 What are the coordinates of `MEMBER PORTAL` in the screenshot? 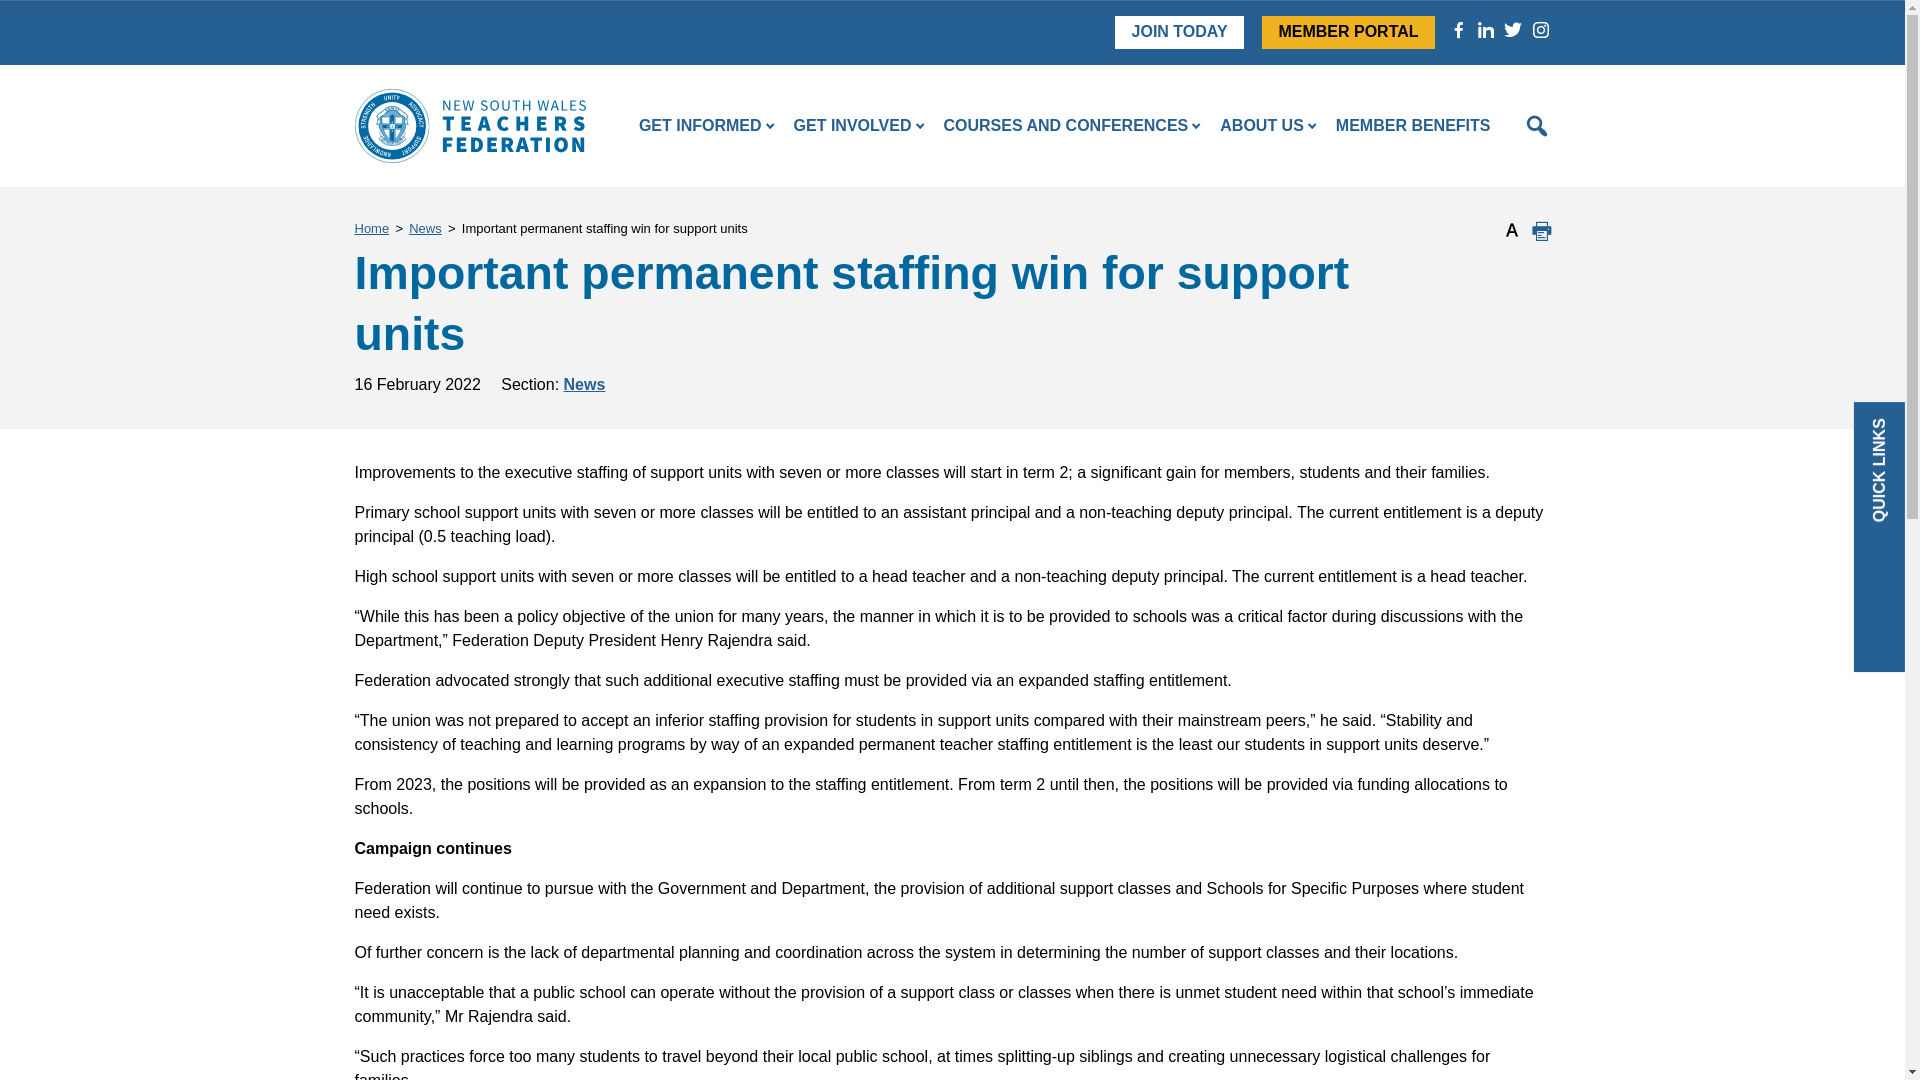 It's located at (1348, 32).